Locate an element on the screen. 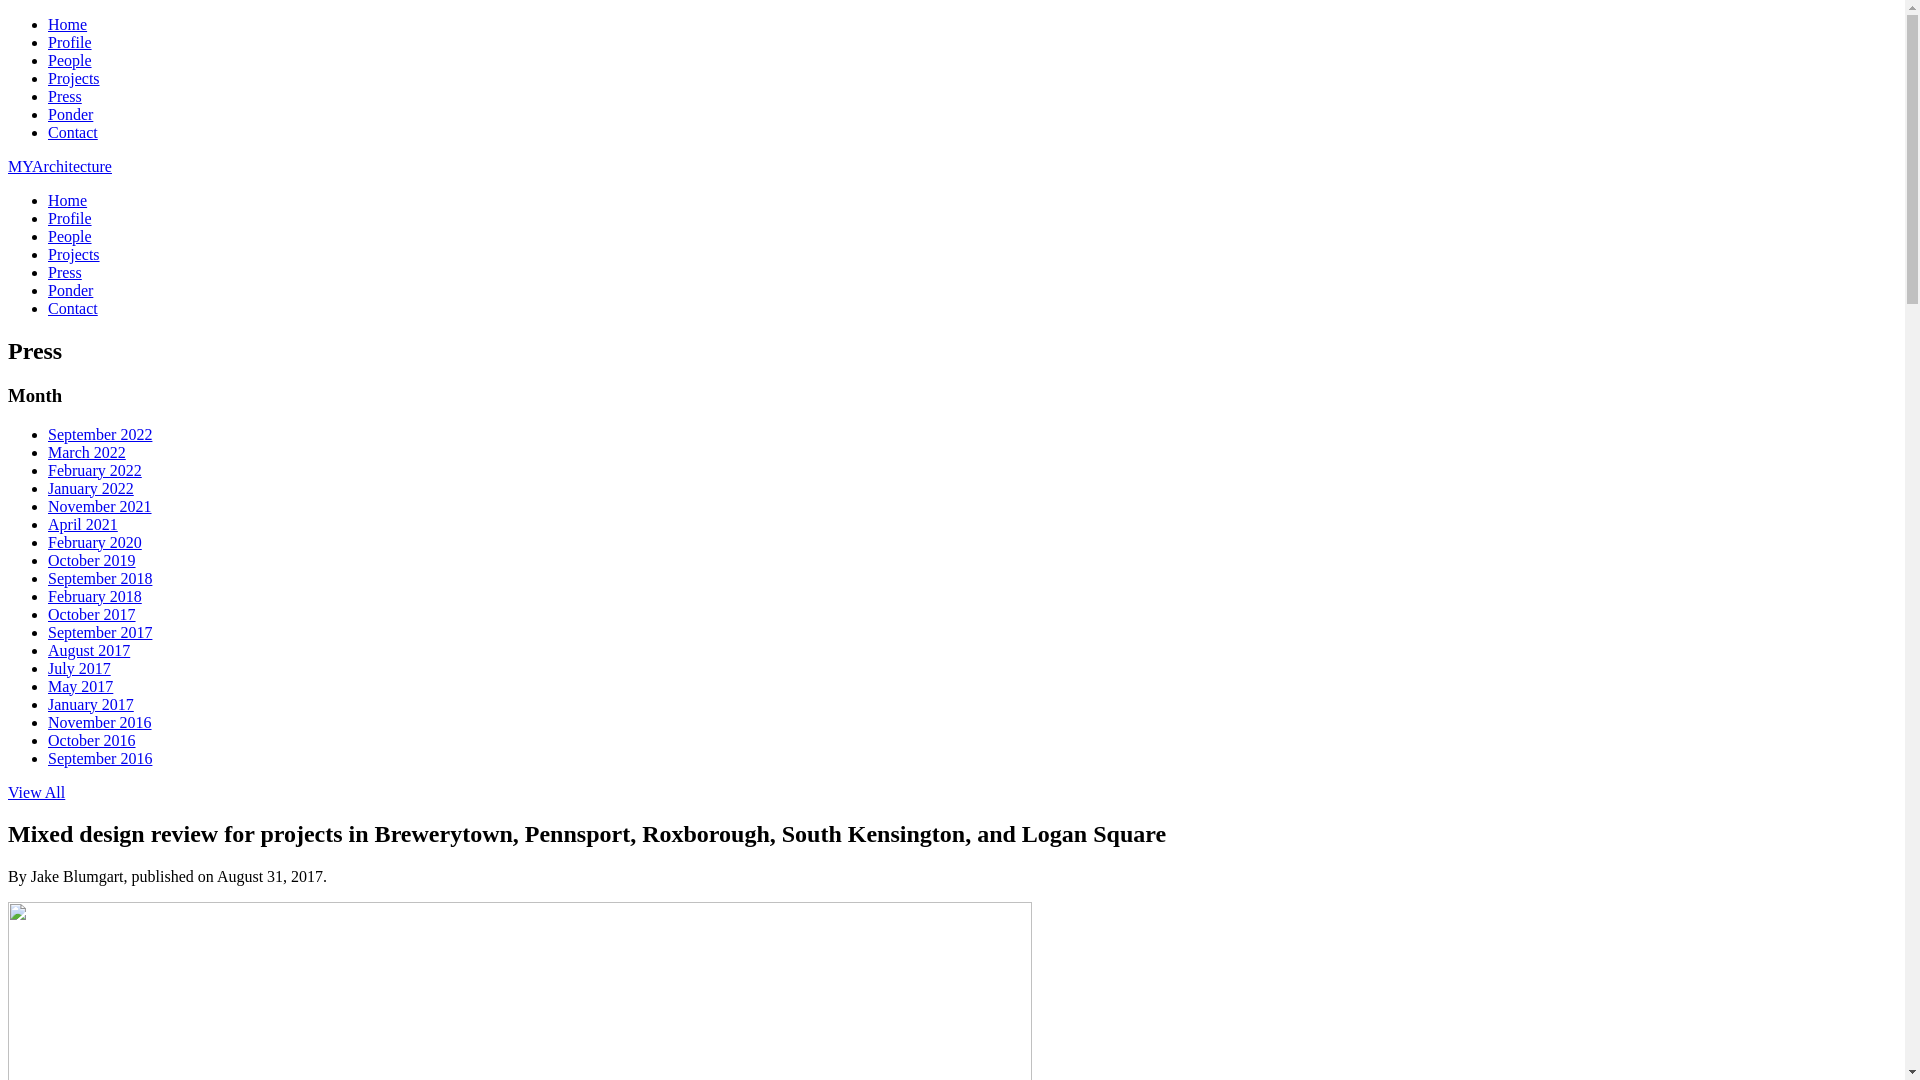 The height and width of the screenshot is (1080, 1920). Home is located at coordinates (68, 200).